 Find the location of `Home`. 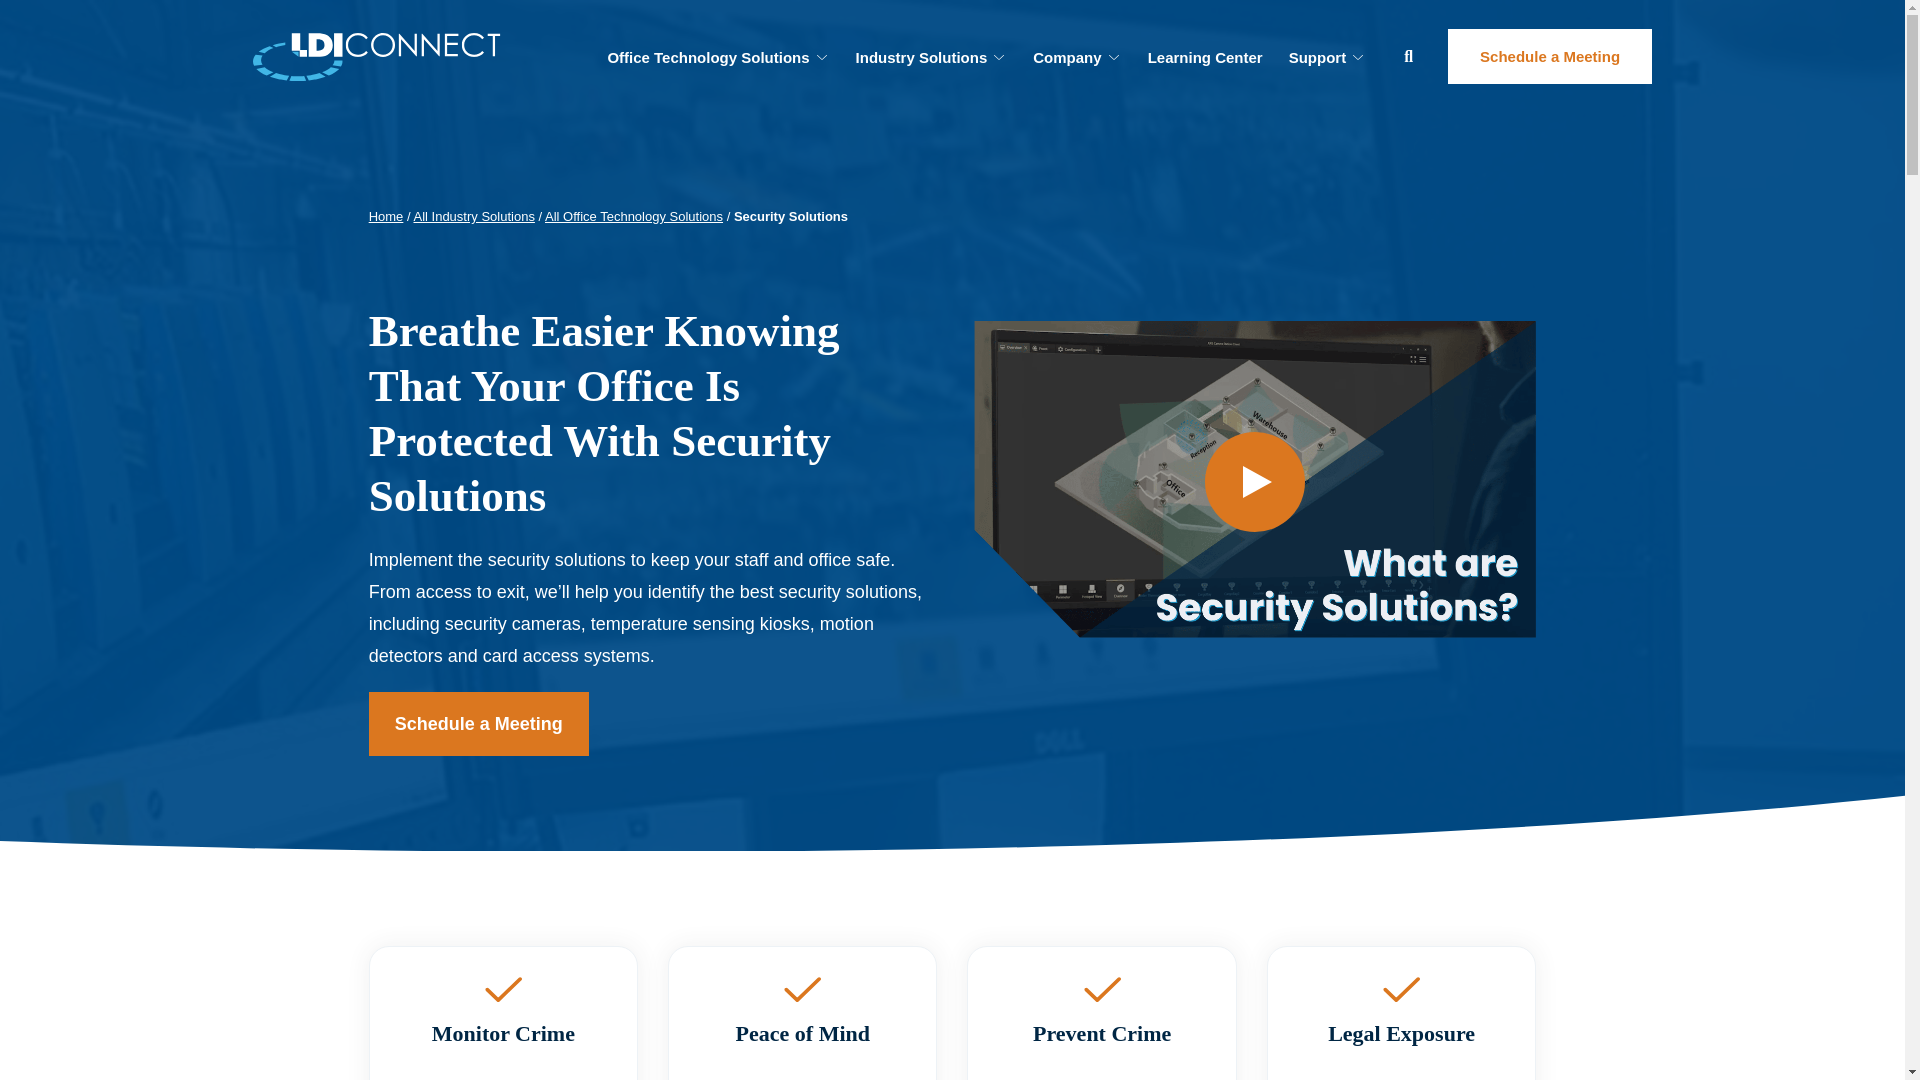

Home is located at coordinates (386, 216).